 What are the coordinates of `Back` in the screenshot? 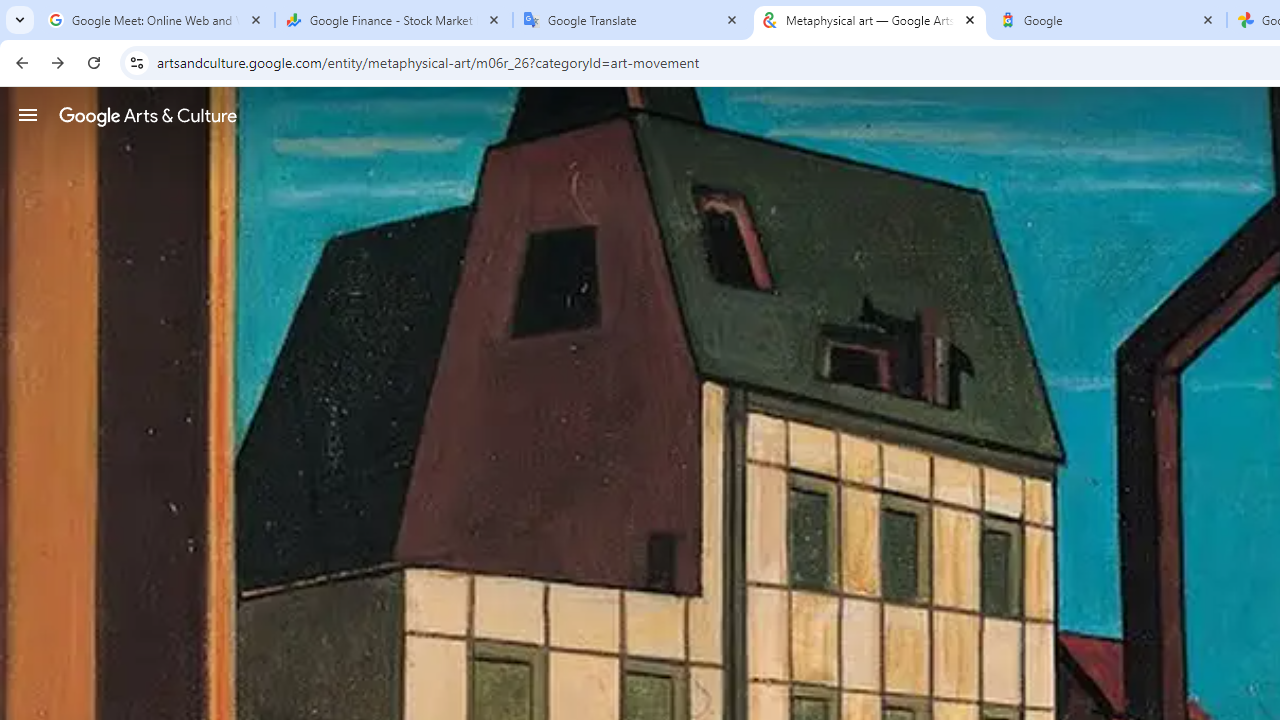 It's located at (19, 62).